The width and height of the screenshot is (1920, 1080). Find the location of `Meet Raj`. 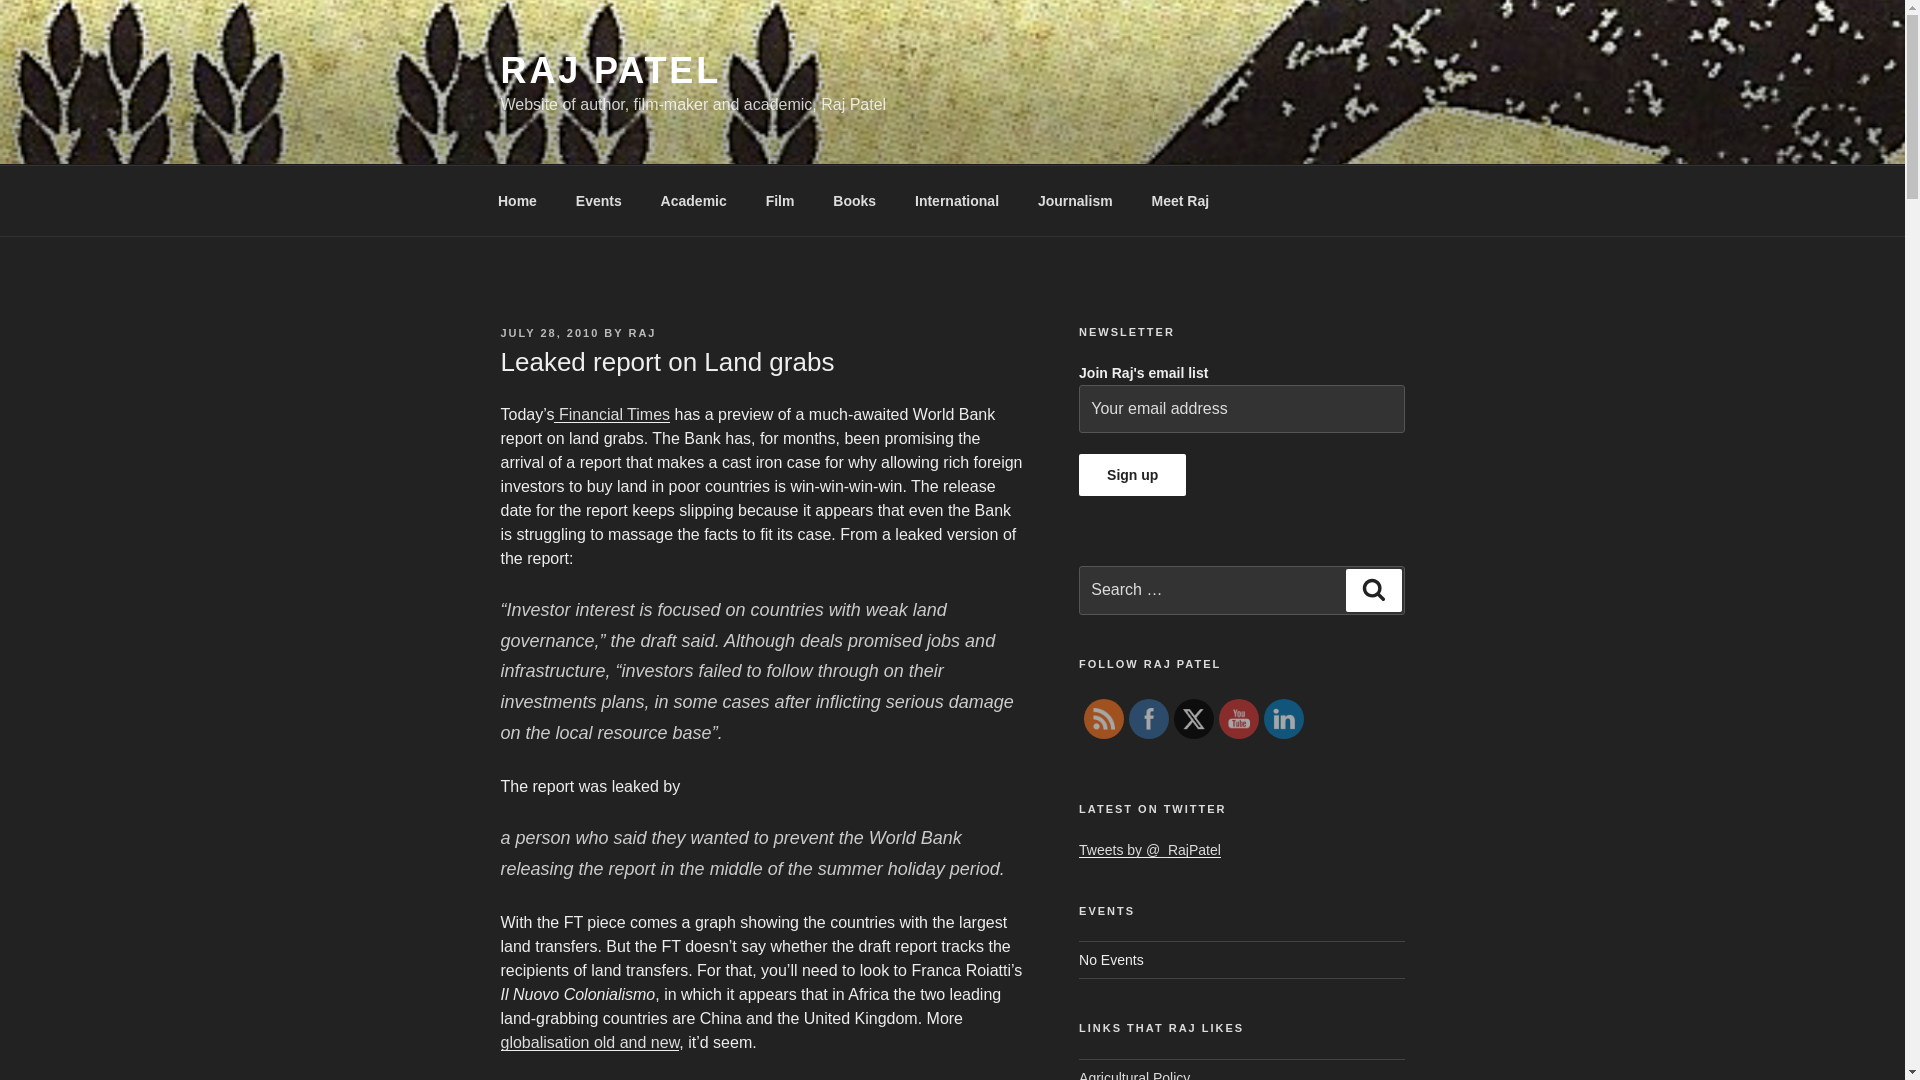

Meet Raj is located at coordinates (1180, 200).